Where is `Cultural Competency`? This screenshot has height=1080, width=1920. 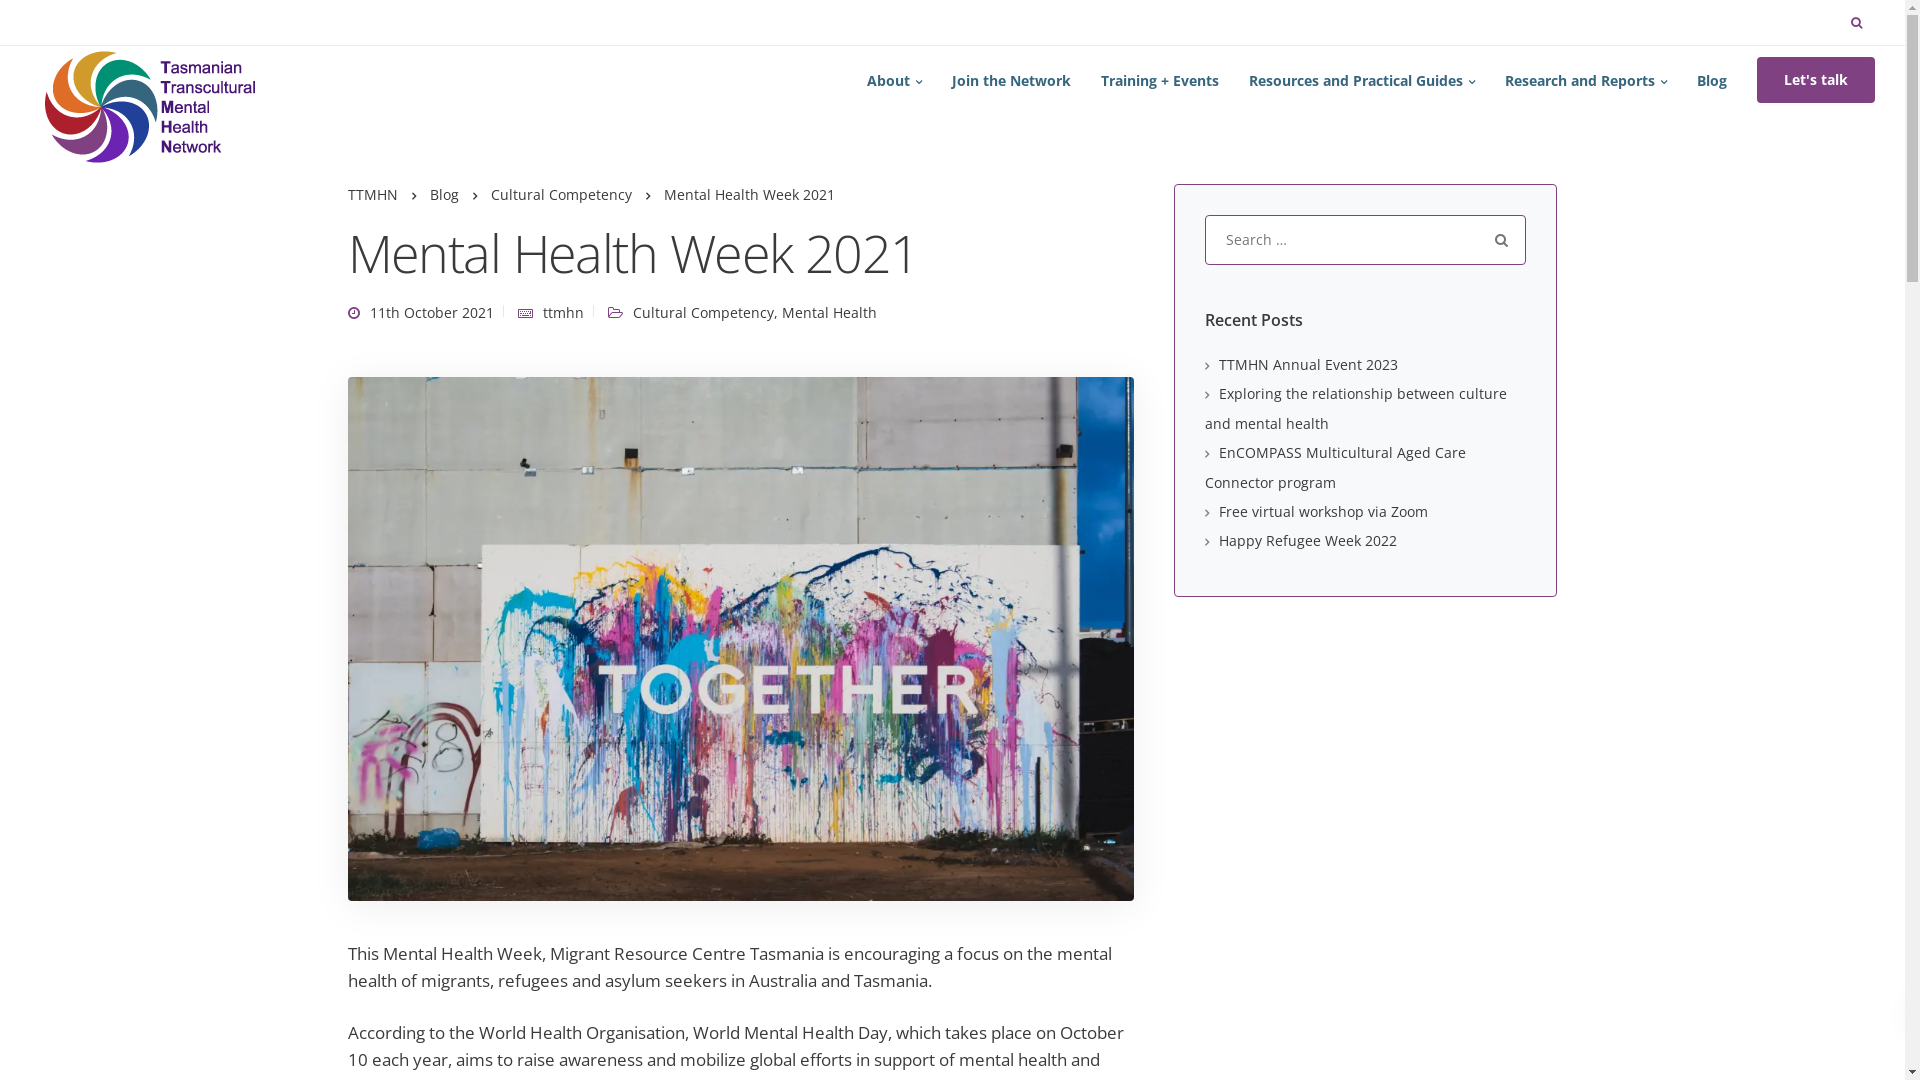
Cultural Competency is located at coordinates (560, 194).